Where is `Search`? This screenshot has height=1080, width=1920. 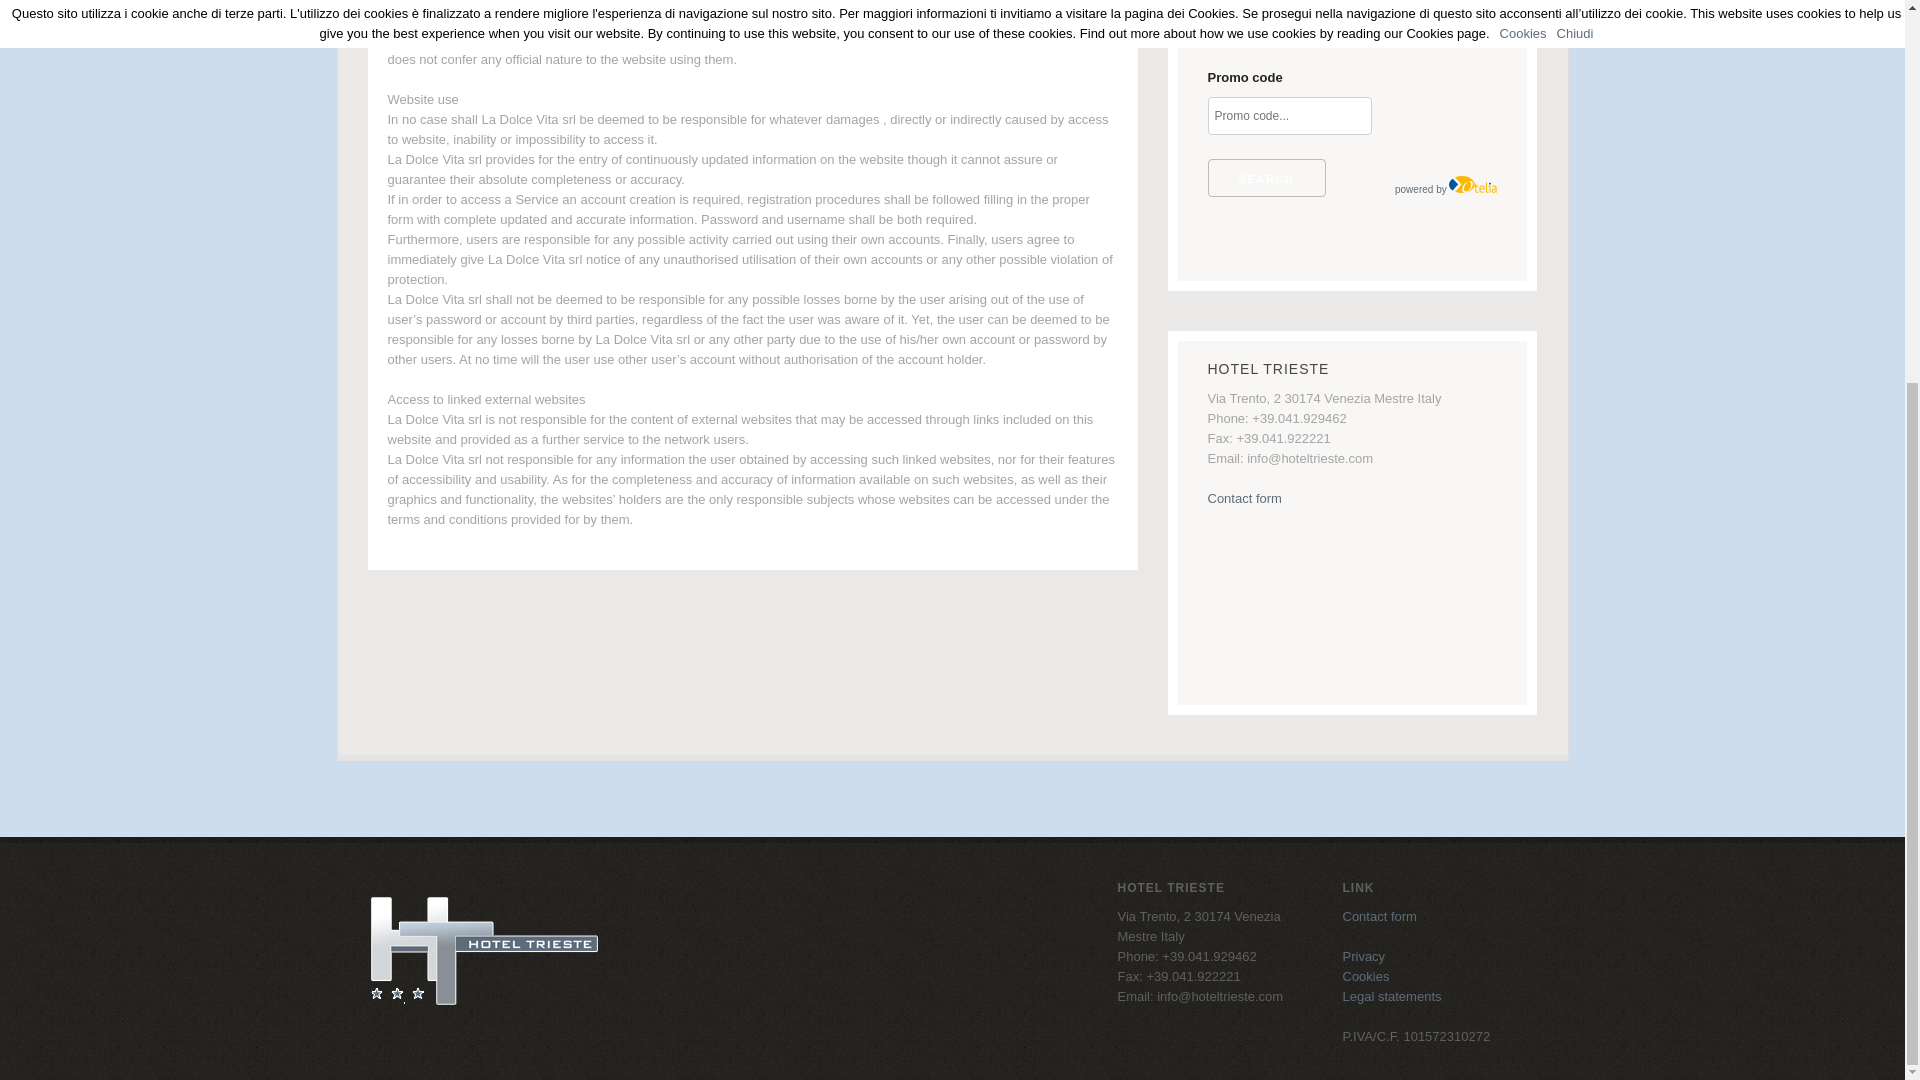 Search is located at coordinates (1266, 177).